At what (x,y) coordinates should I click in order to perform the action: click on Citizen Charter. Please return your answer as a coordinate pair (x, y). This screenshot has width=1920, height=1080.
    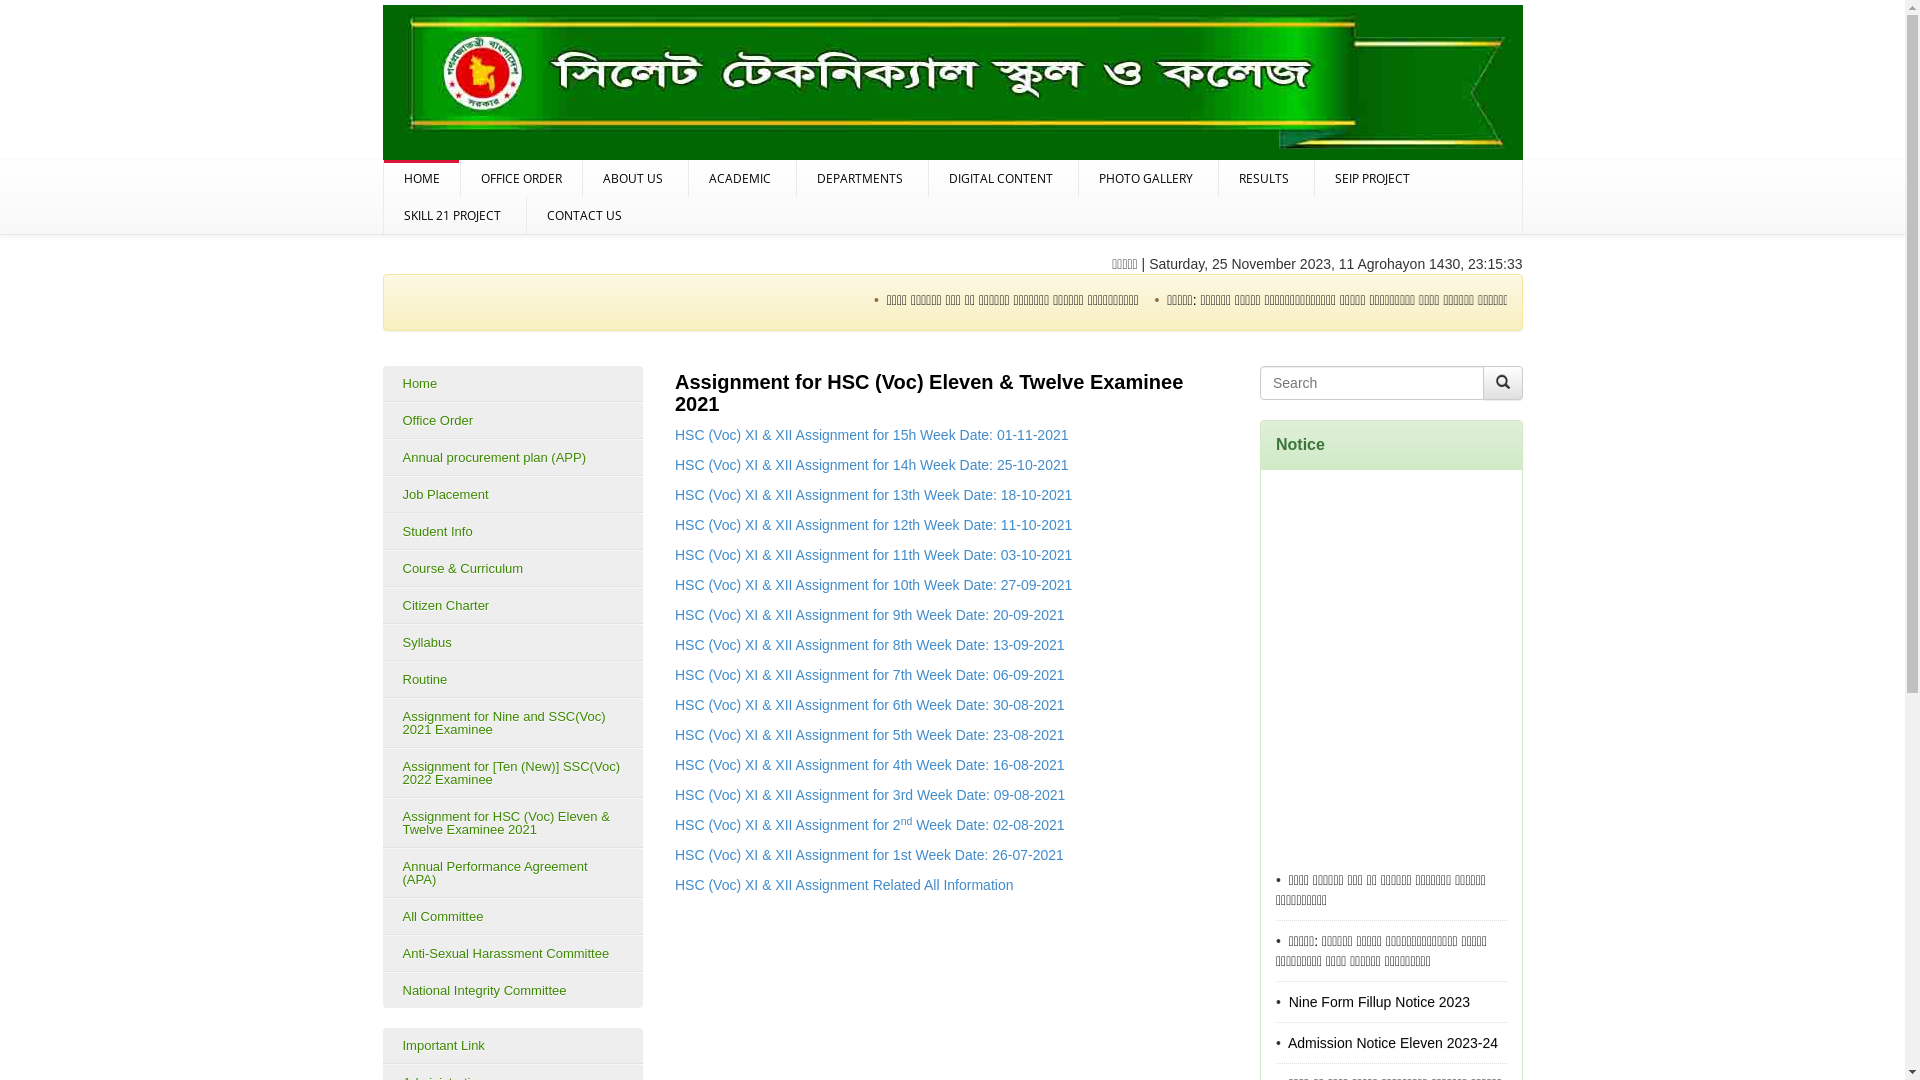
    Looking at the image, I should click on (512, 605).